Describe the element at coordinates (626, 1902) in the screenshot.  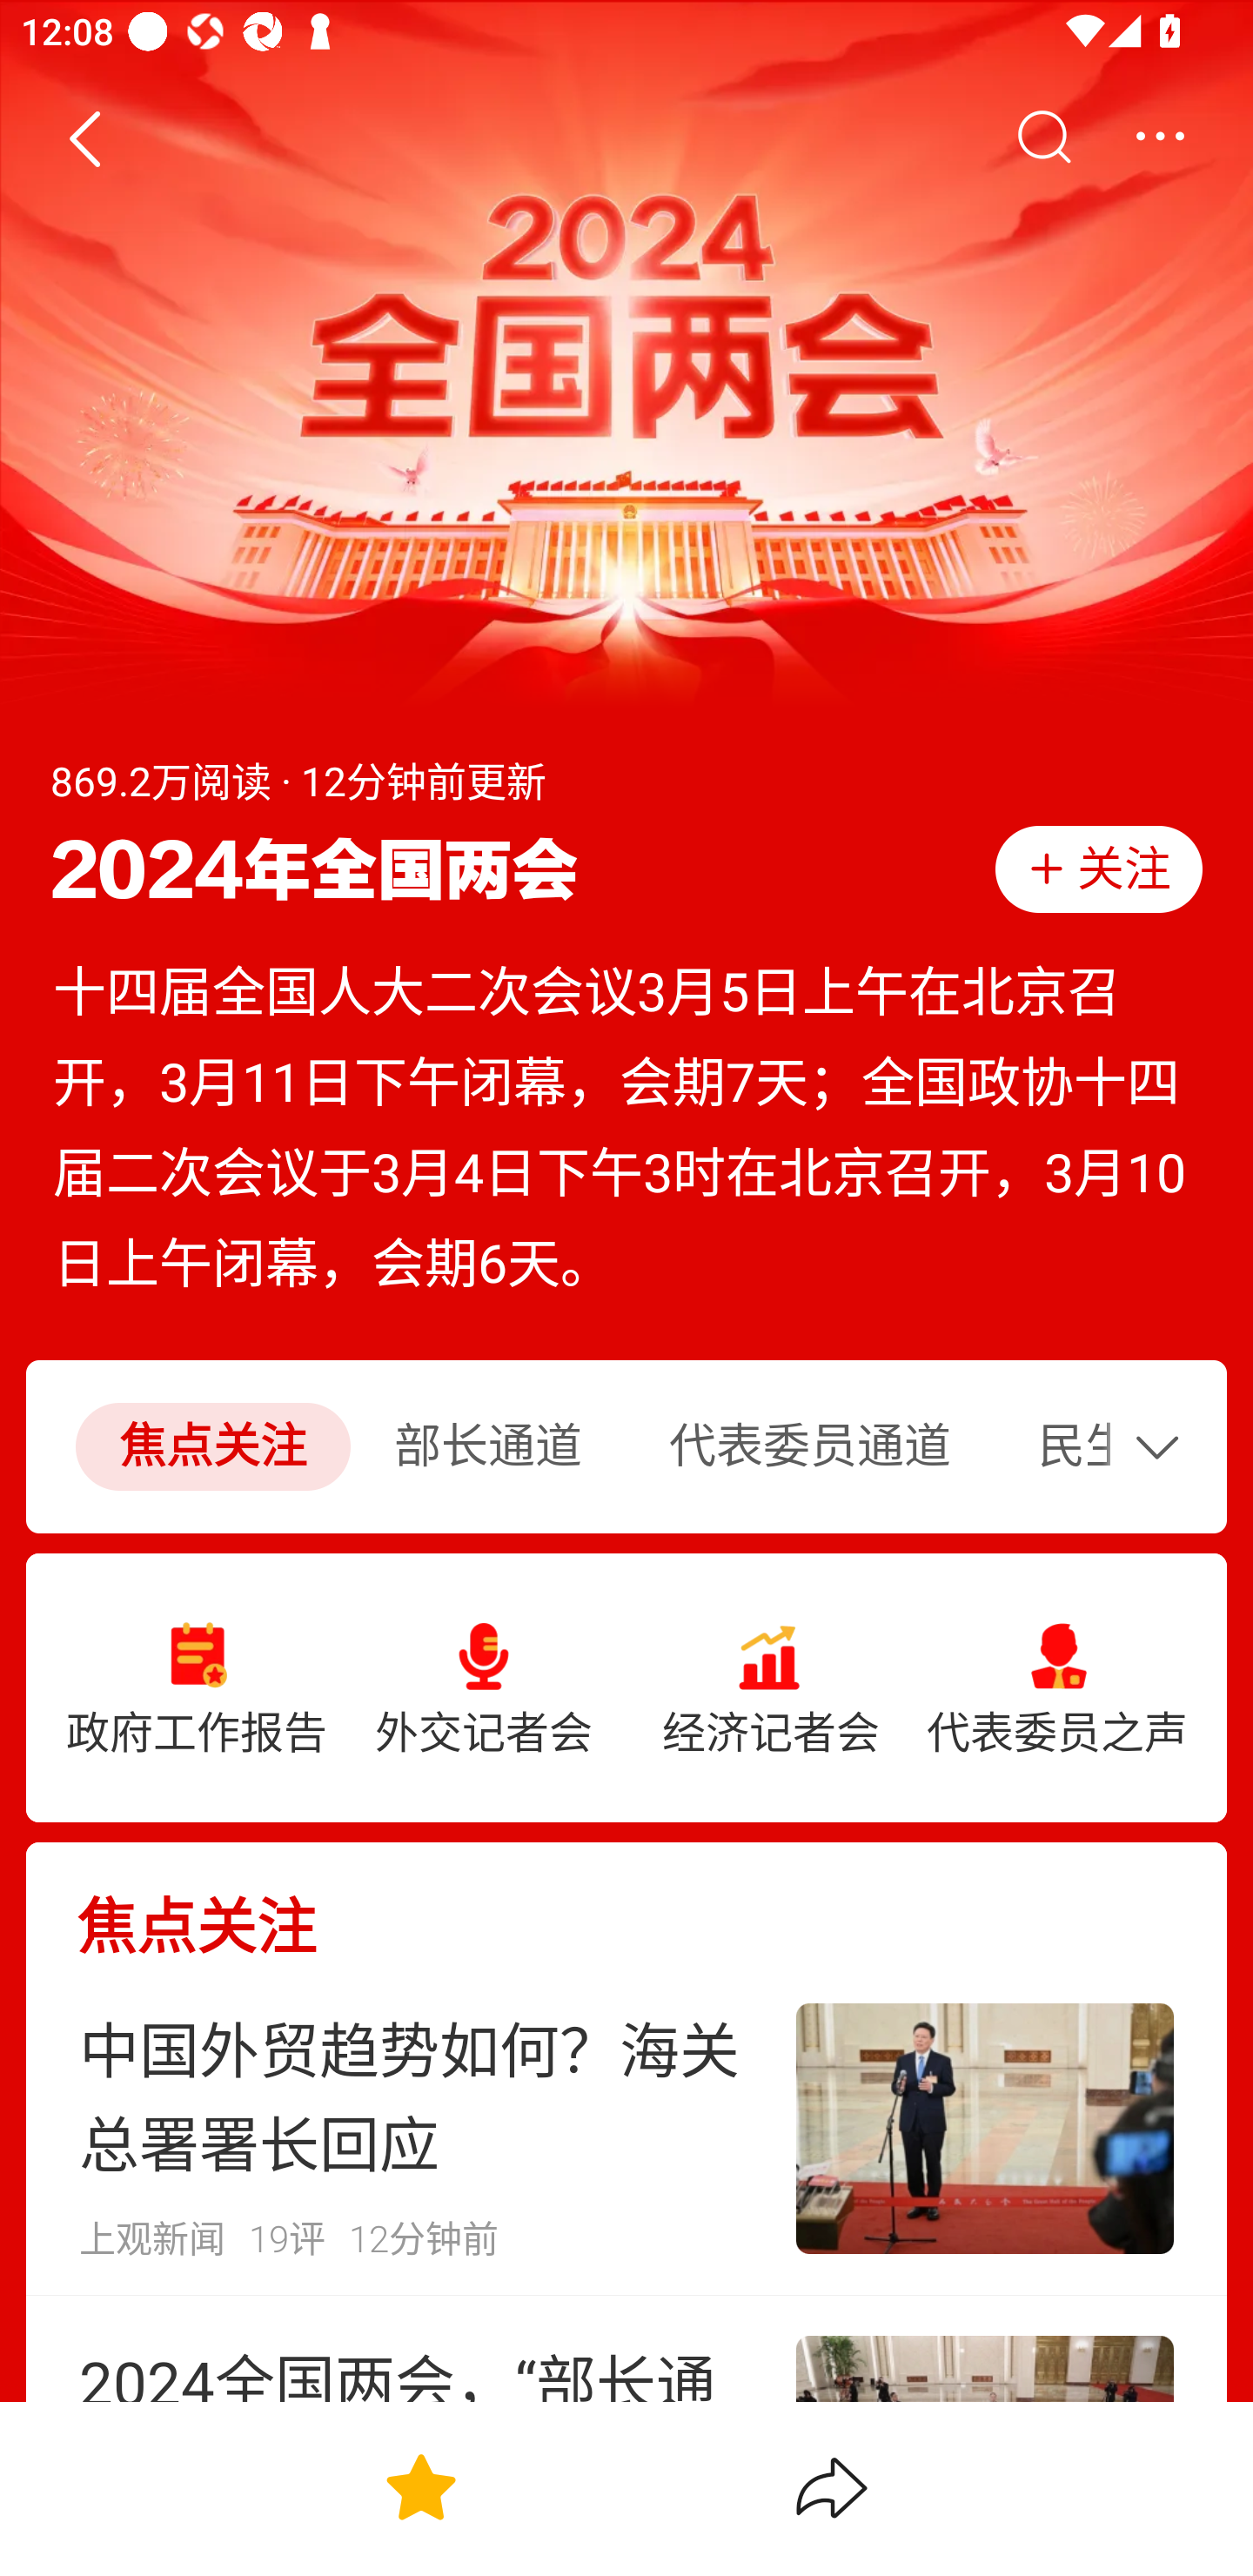
I see `焦点关注` at that location.